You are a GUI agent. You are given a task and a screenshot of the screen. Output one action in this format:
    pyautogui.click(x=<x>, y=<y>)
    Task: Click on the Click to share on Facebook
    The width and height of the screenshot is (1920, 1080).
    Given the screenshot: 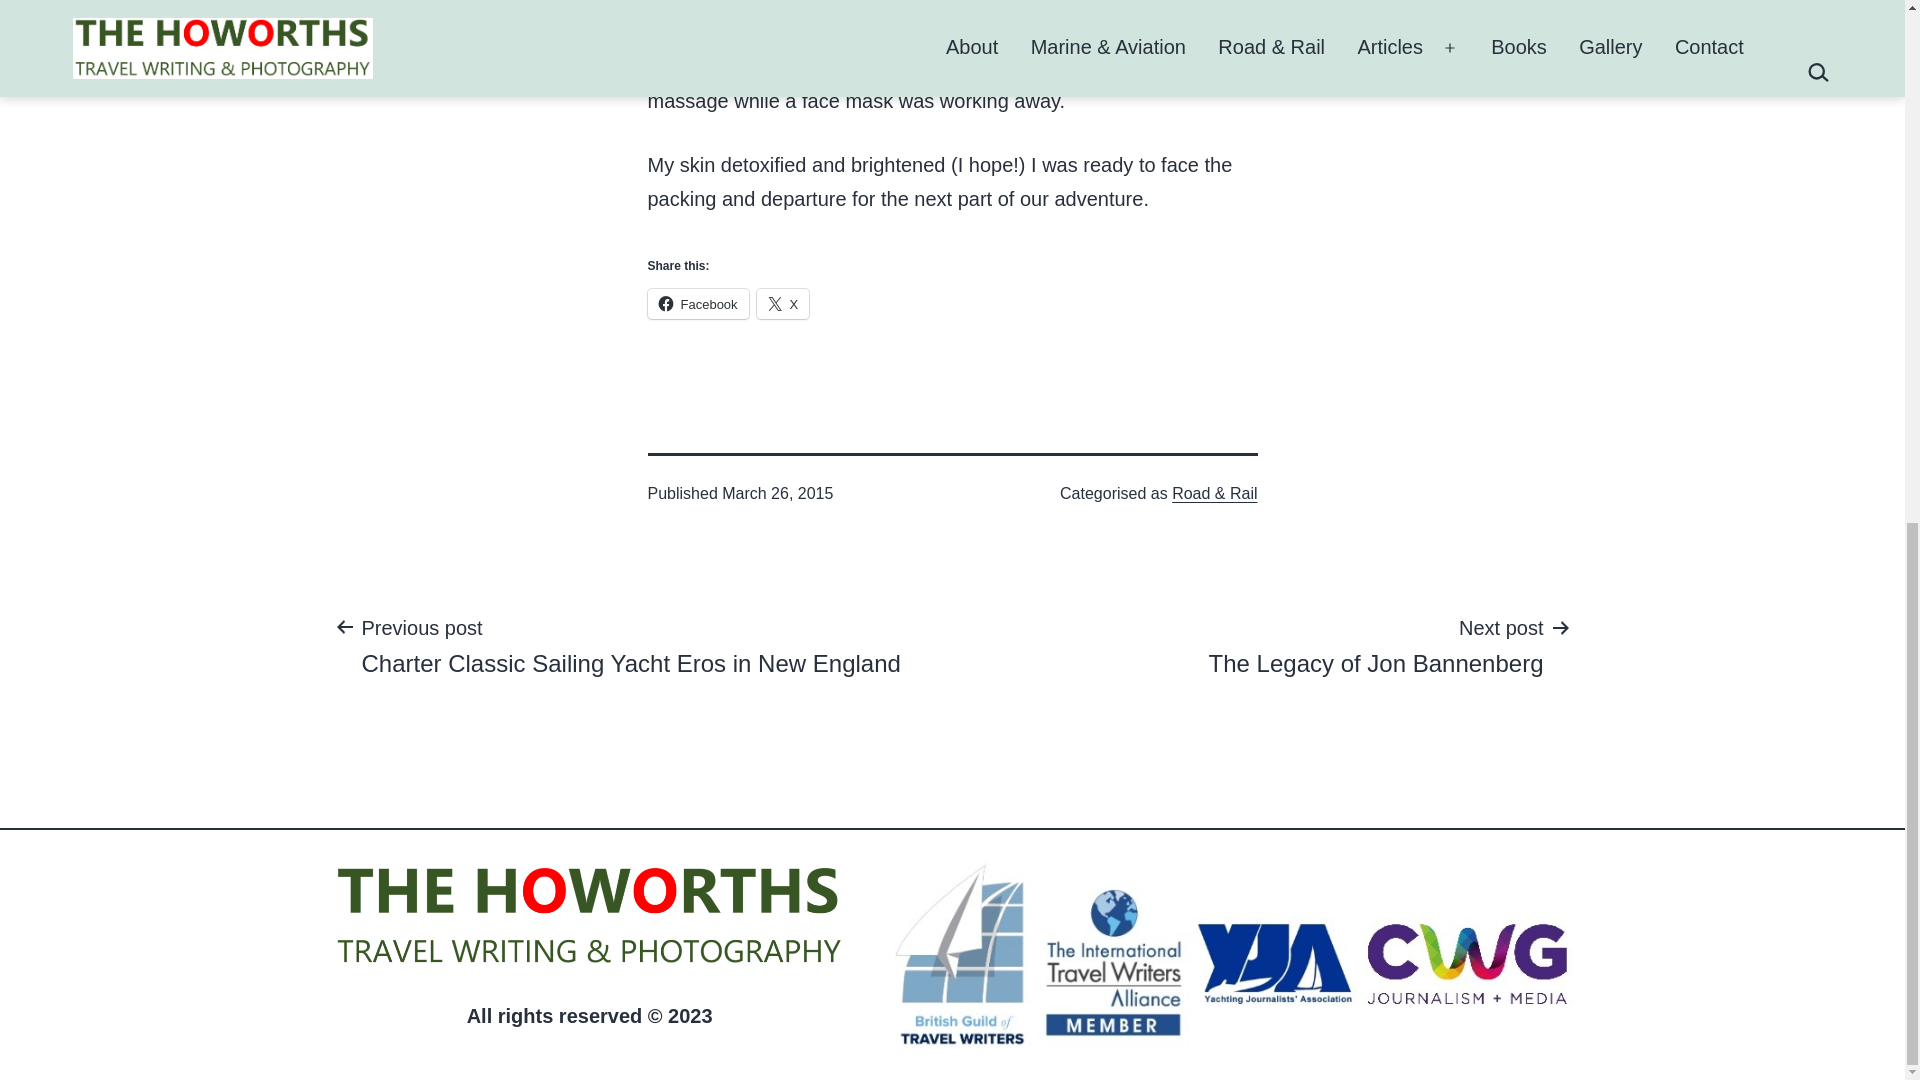 What is the action you would take?
    pyautogui.click(x=1376, y=645)
    